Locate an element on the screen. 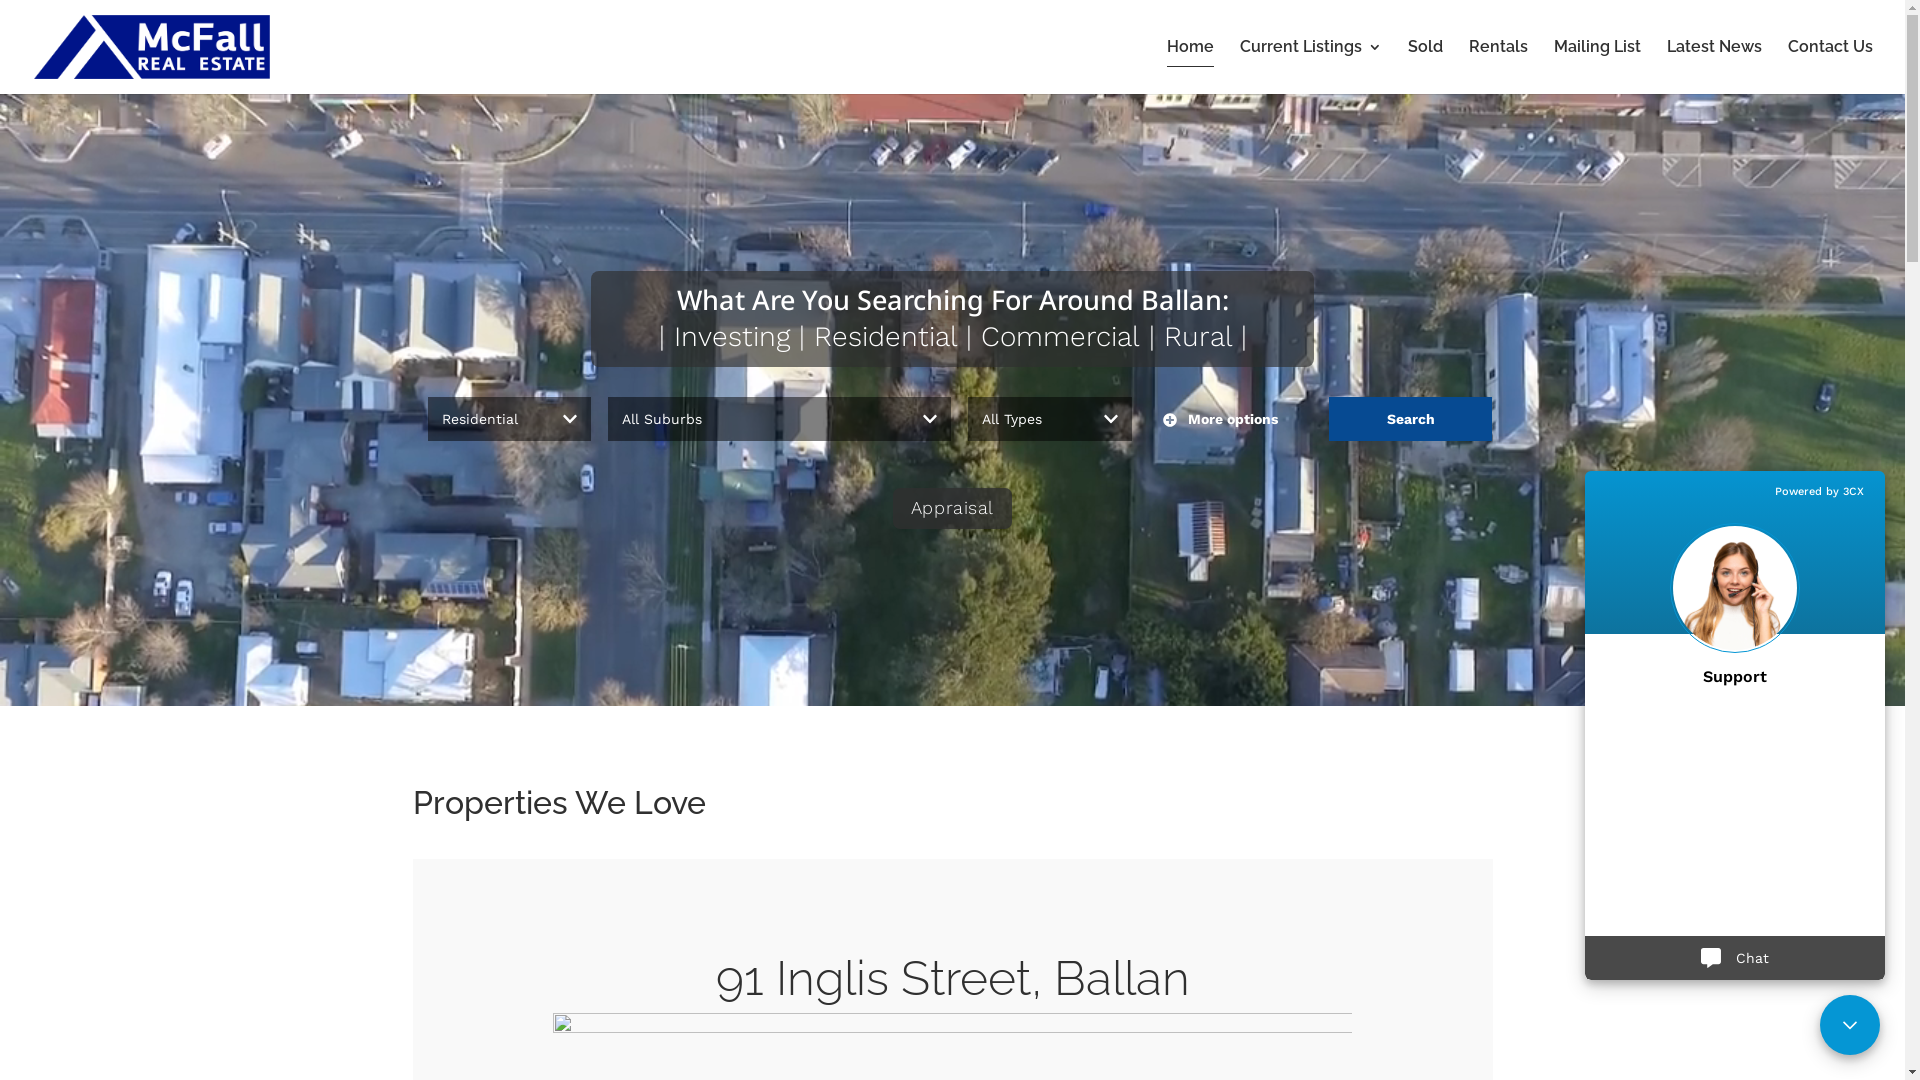 The image size is (1920, 1080). Rentals is located at coordinates (1498, 67).